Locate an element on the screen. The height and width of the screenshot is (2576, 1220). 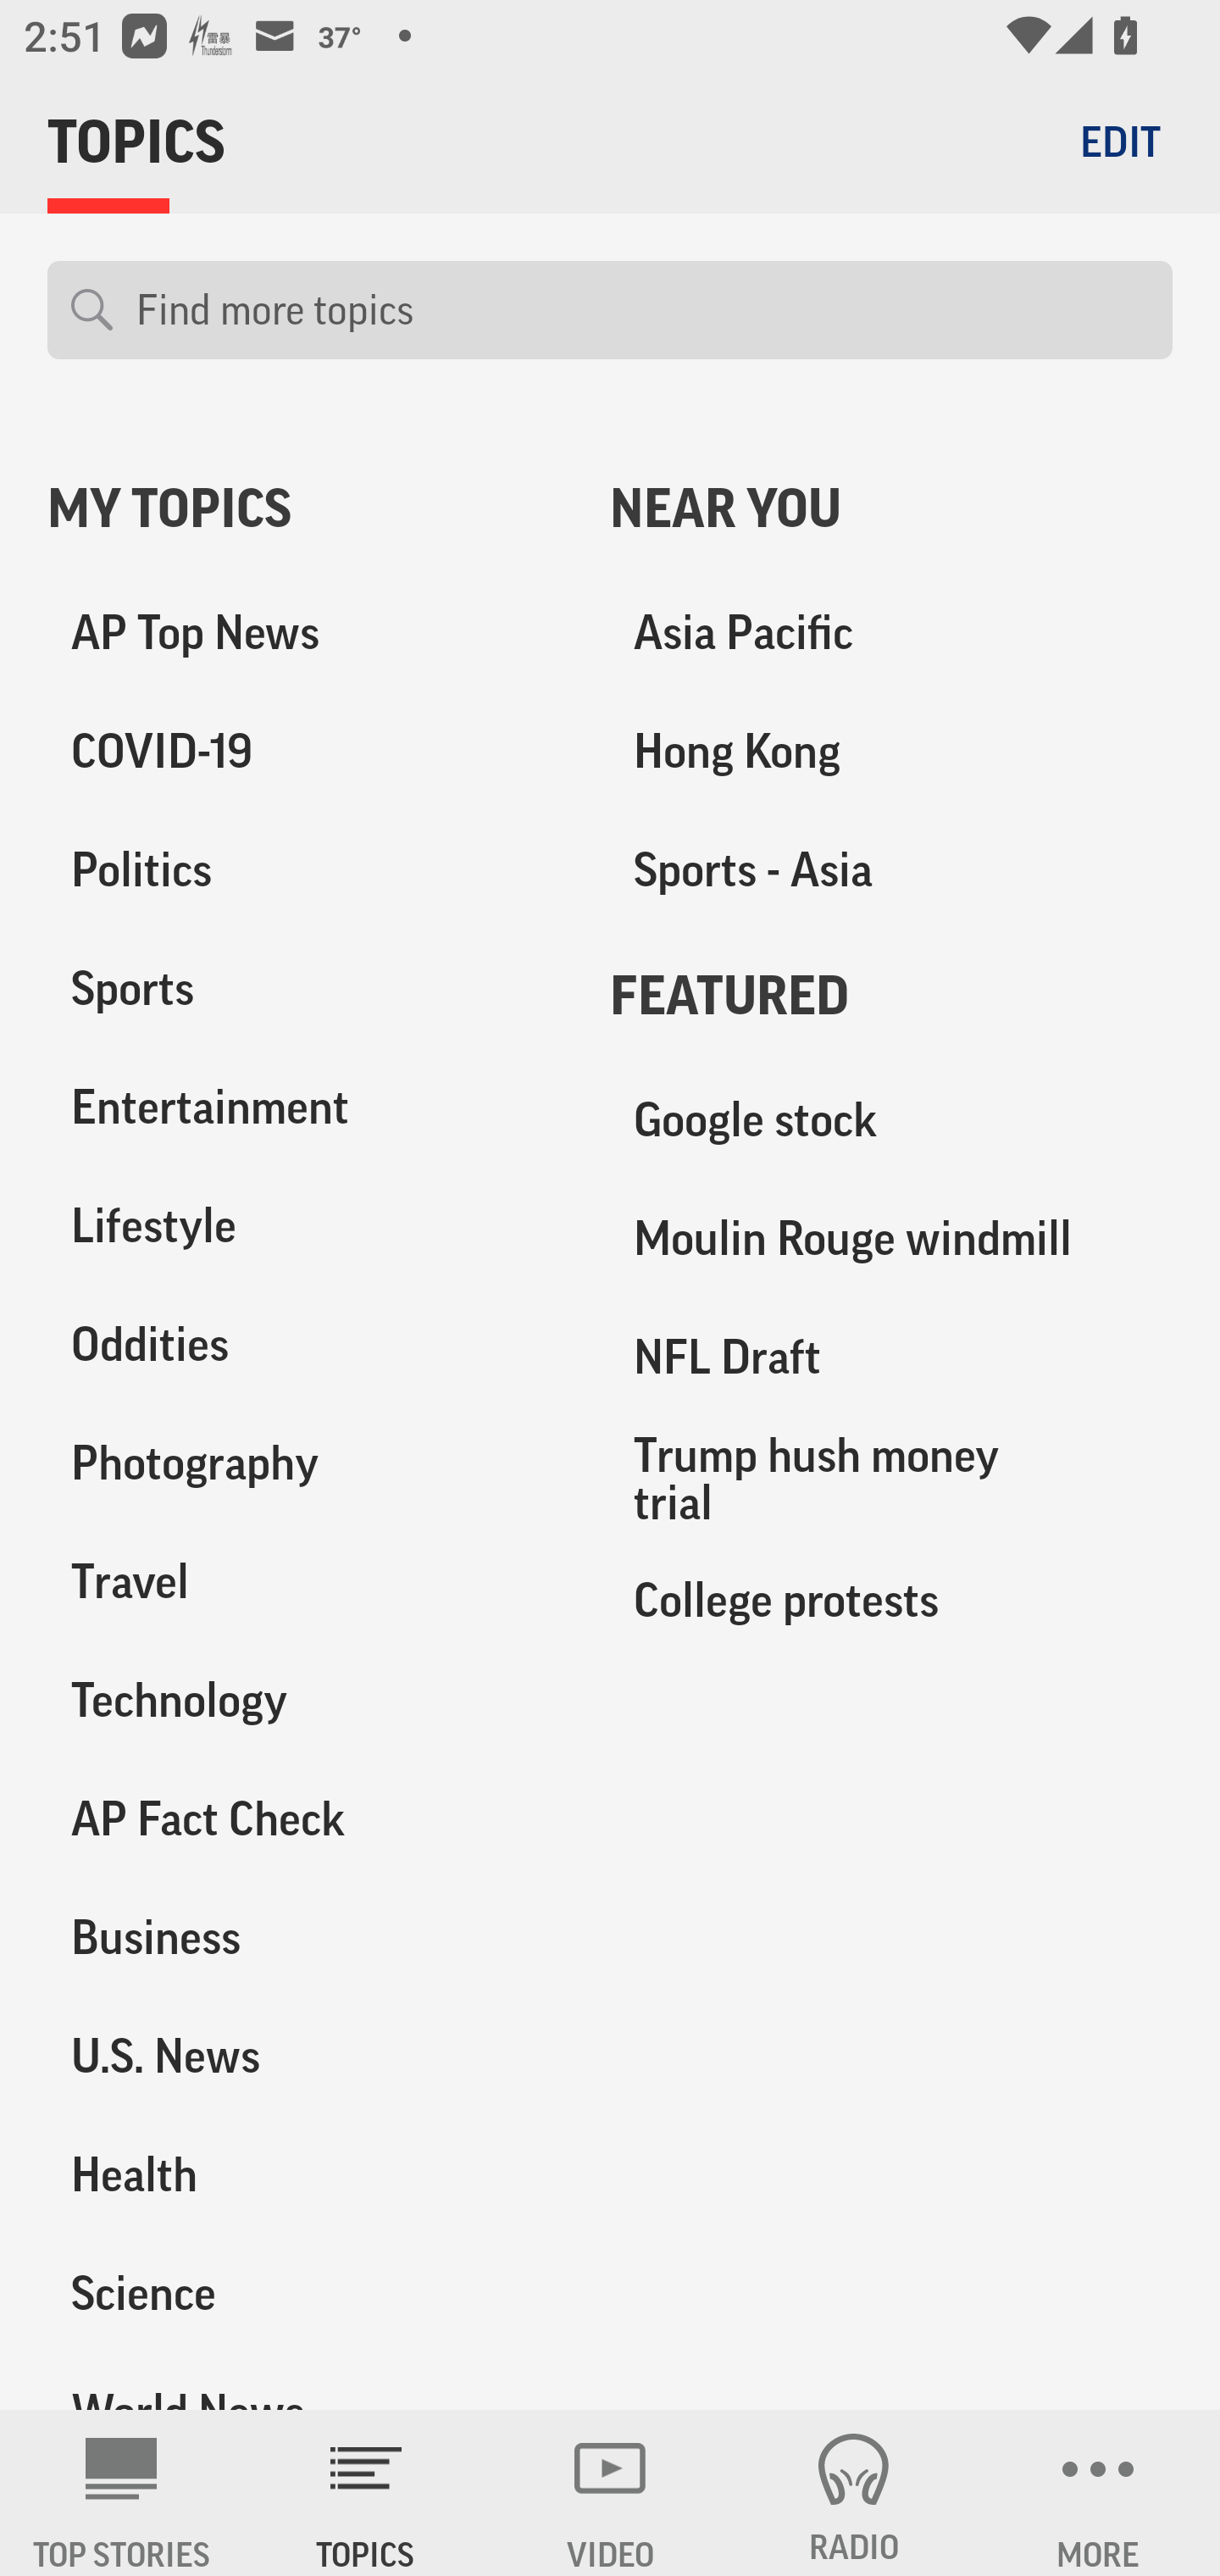
Science is located at coordinates (305, 2292).